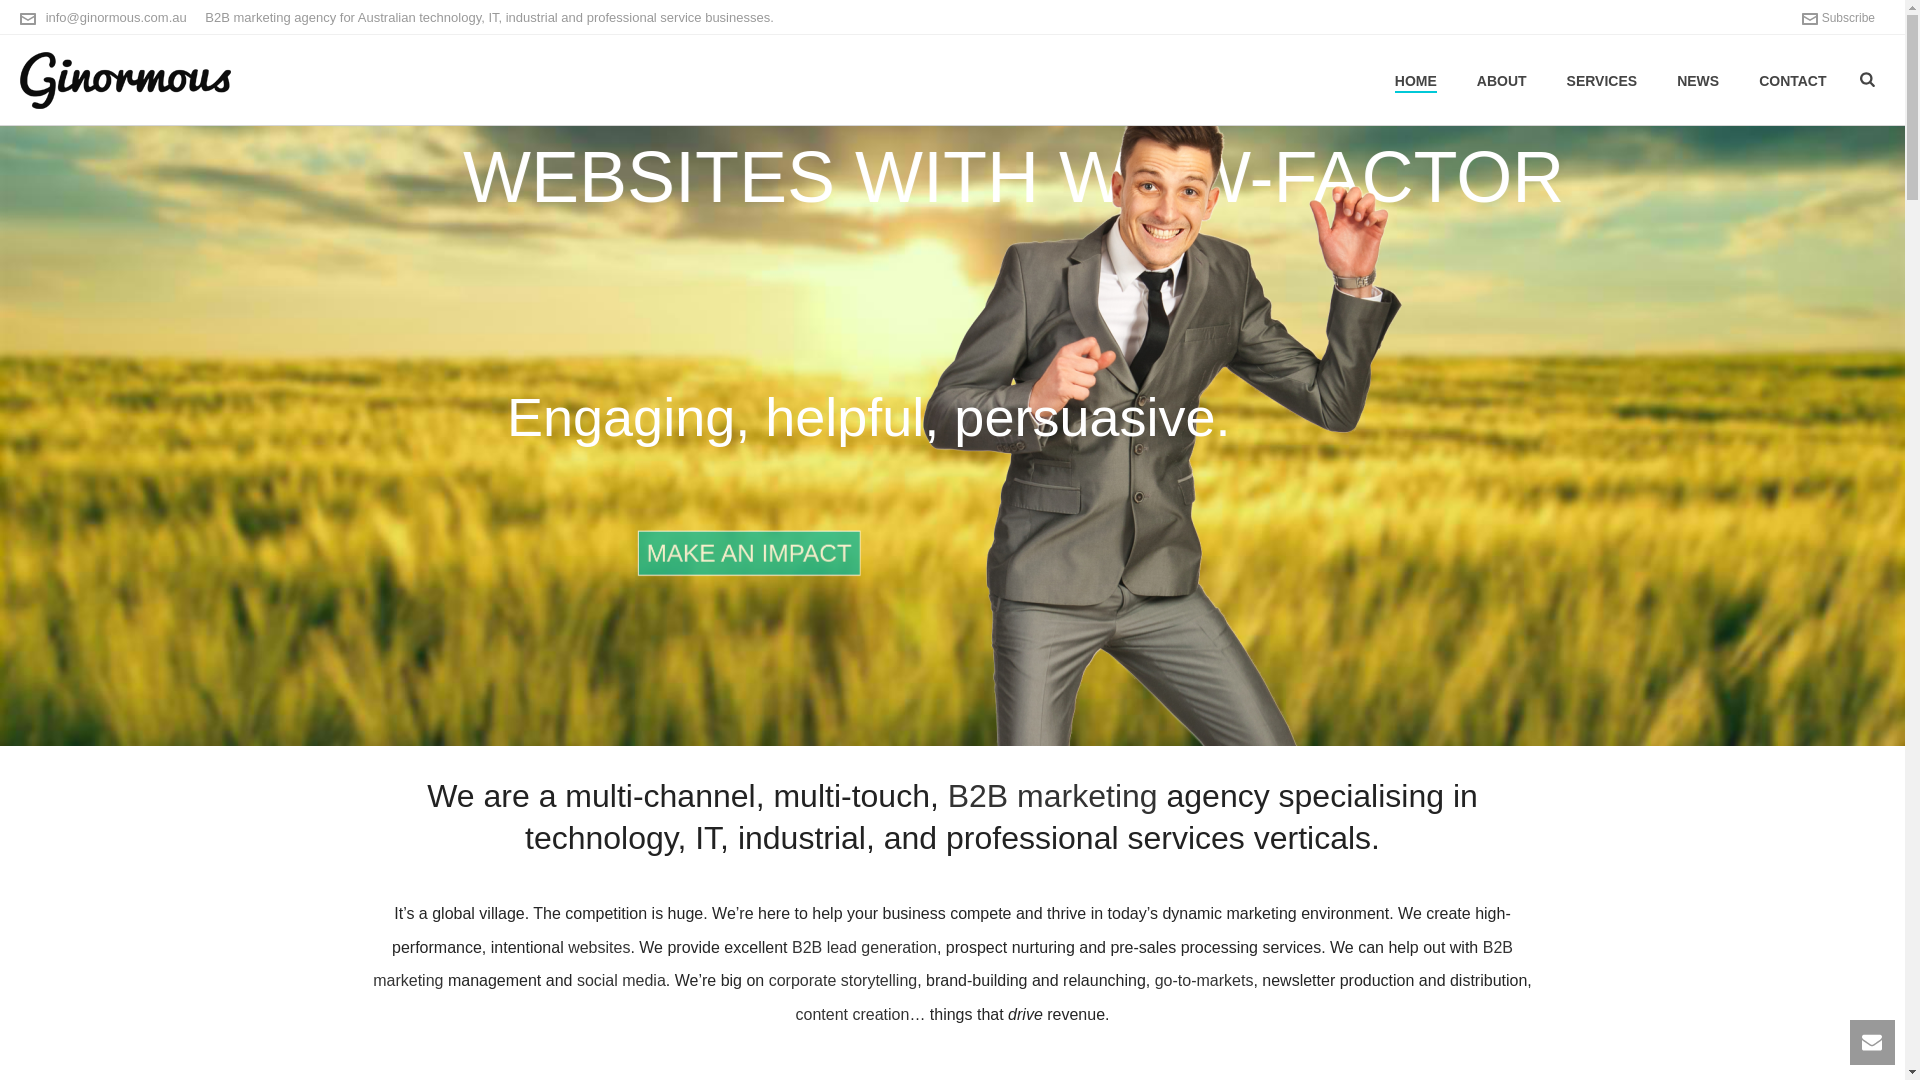 This screenshot has width=1920, height=1080. What do you see at coordinates (1204, 980) in the screenshot?
I see `go-to-markets` at bounding box center [1204, 980].